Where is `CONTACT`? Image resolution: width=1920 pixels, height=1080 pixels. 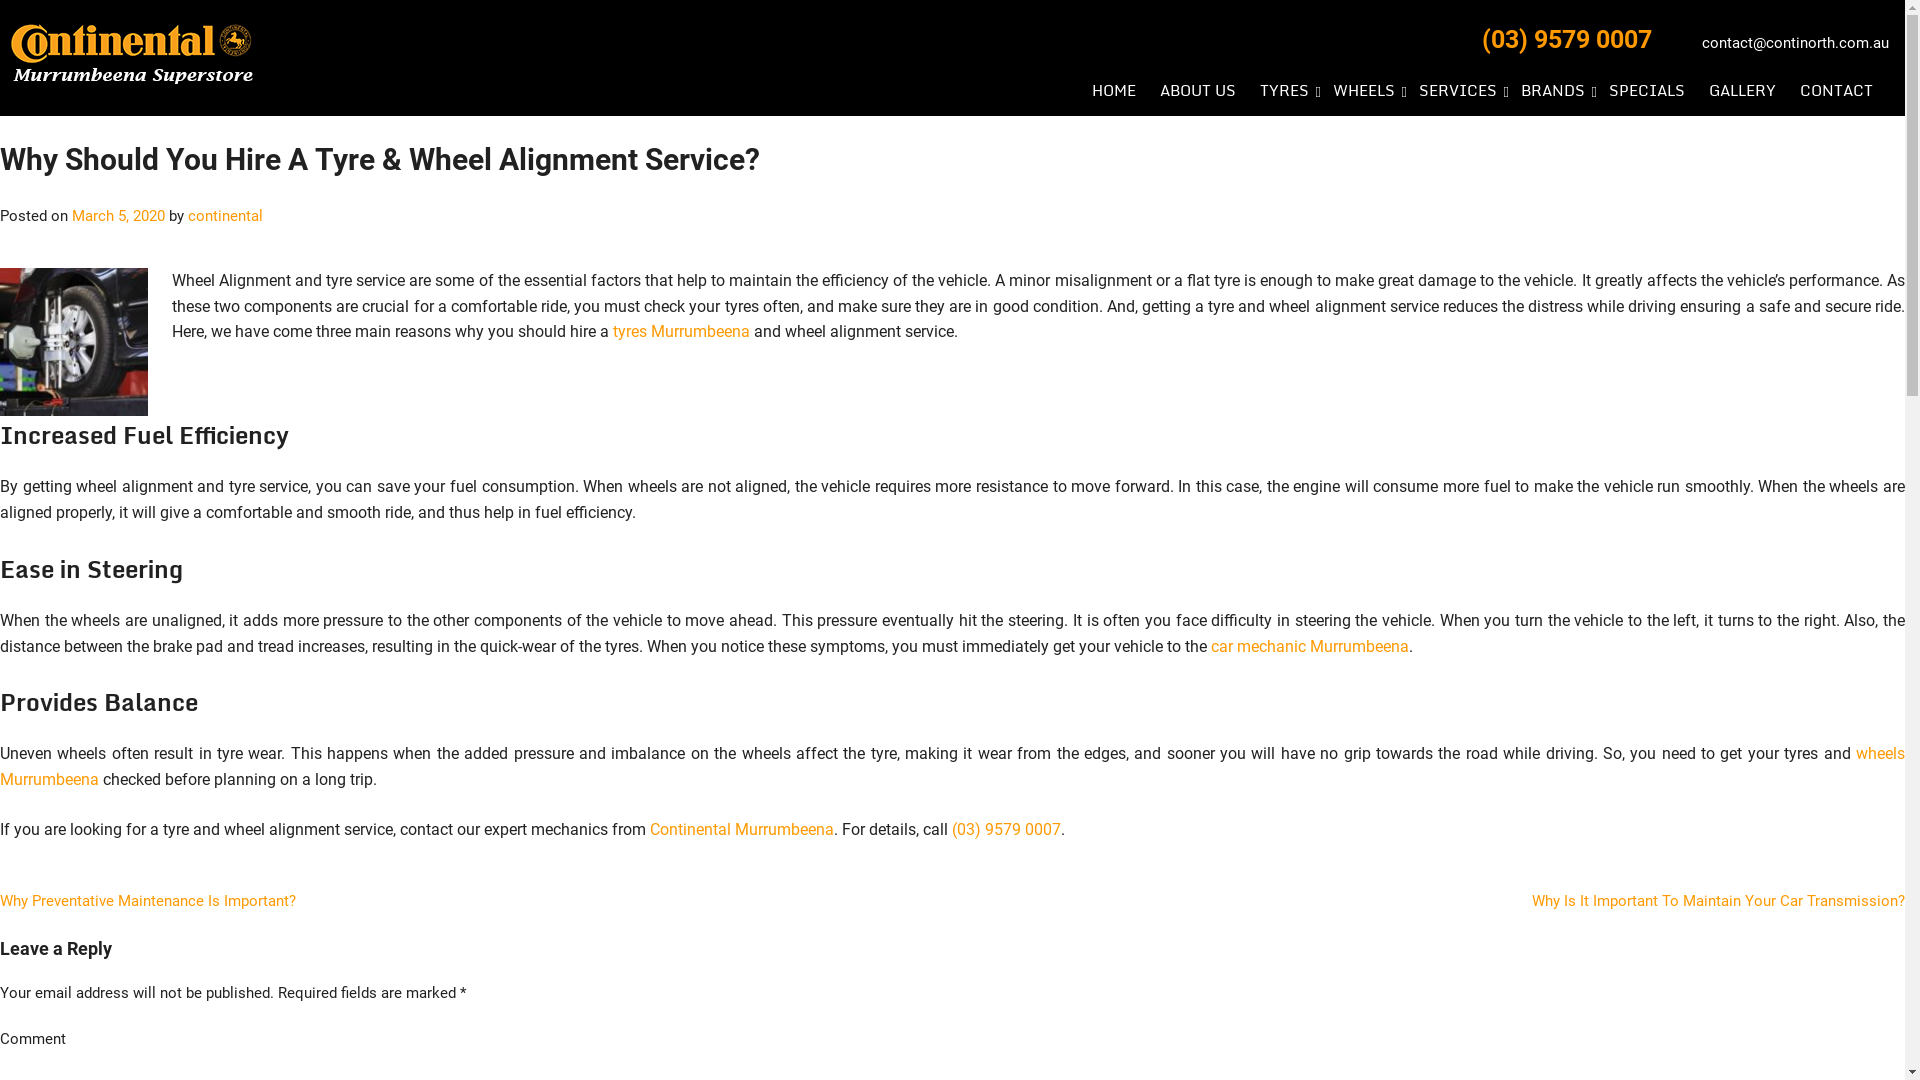 CONTACT is located at coordinates (1836, 90).